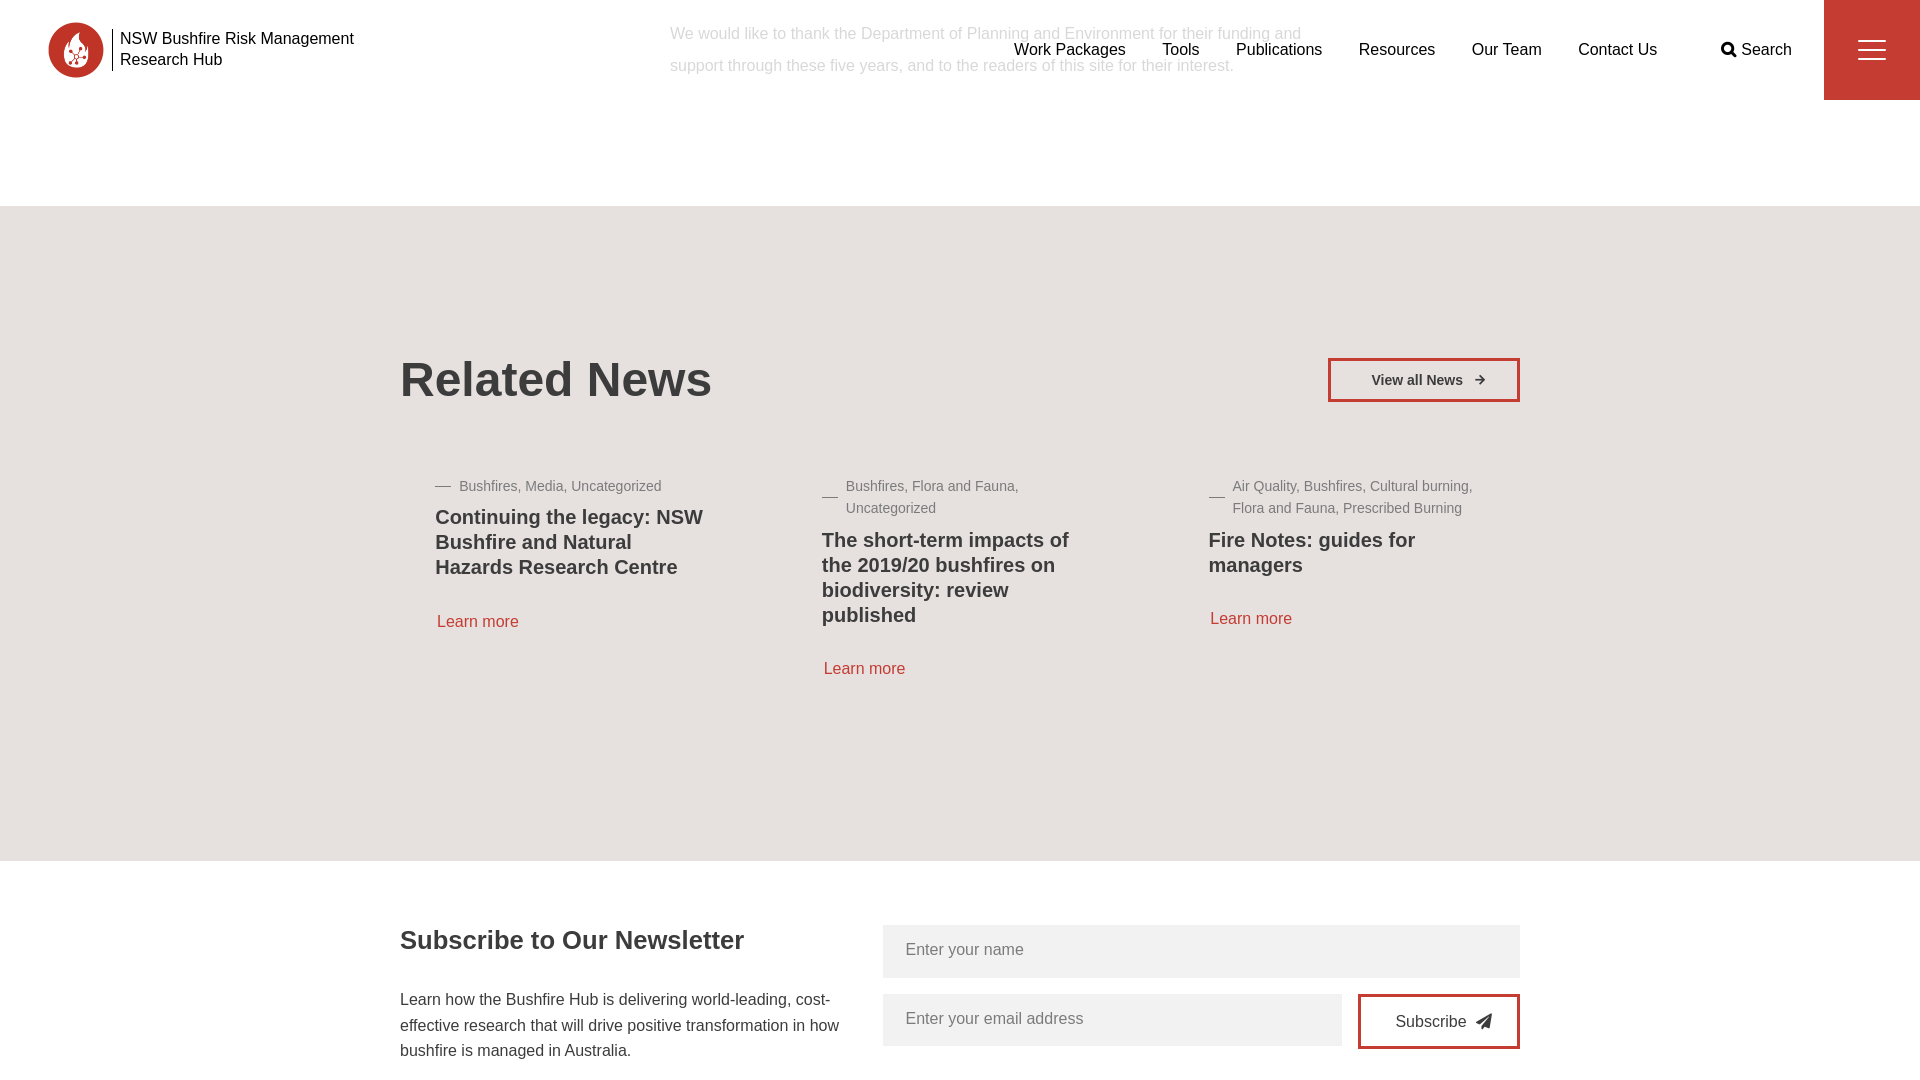  What do you see at coordinates (1424, 379) in the screenshot?
I see `View all News` at bounding box center [1424, 379].